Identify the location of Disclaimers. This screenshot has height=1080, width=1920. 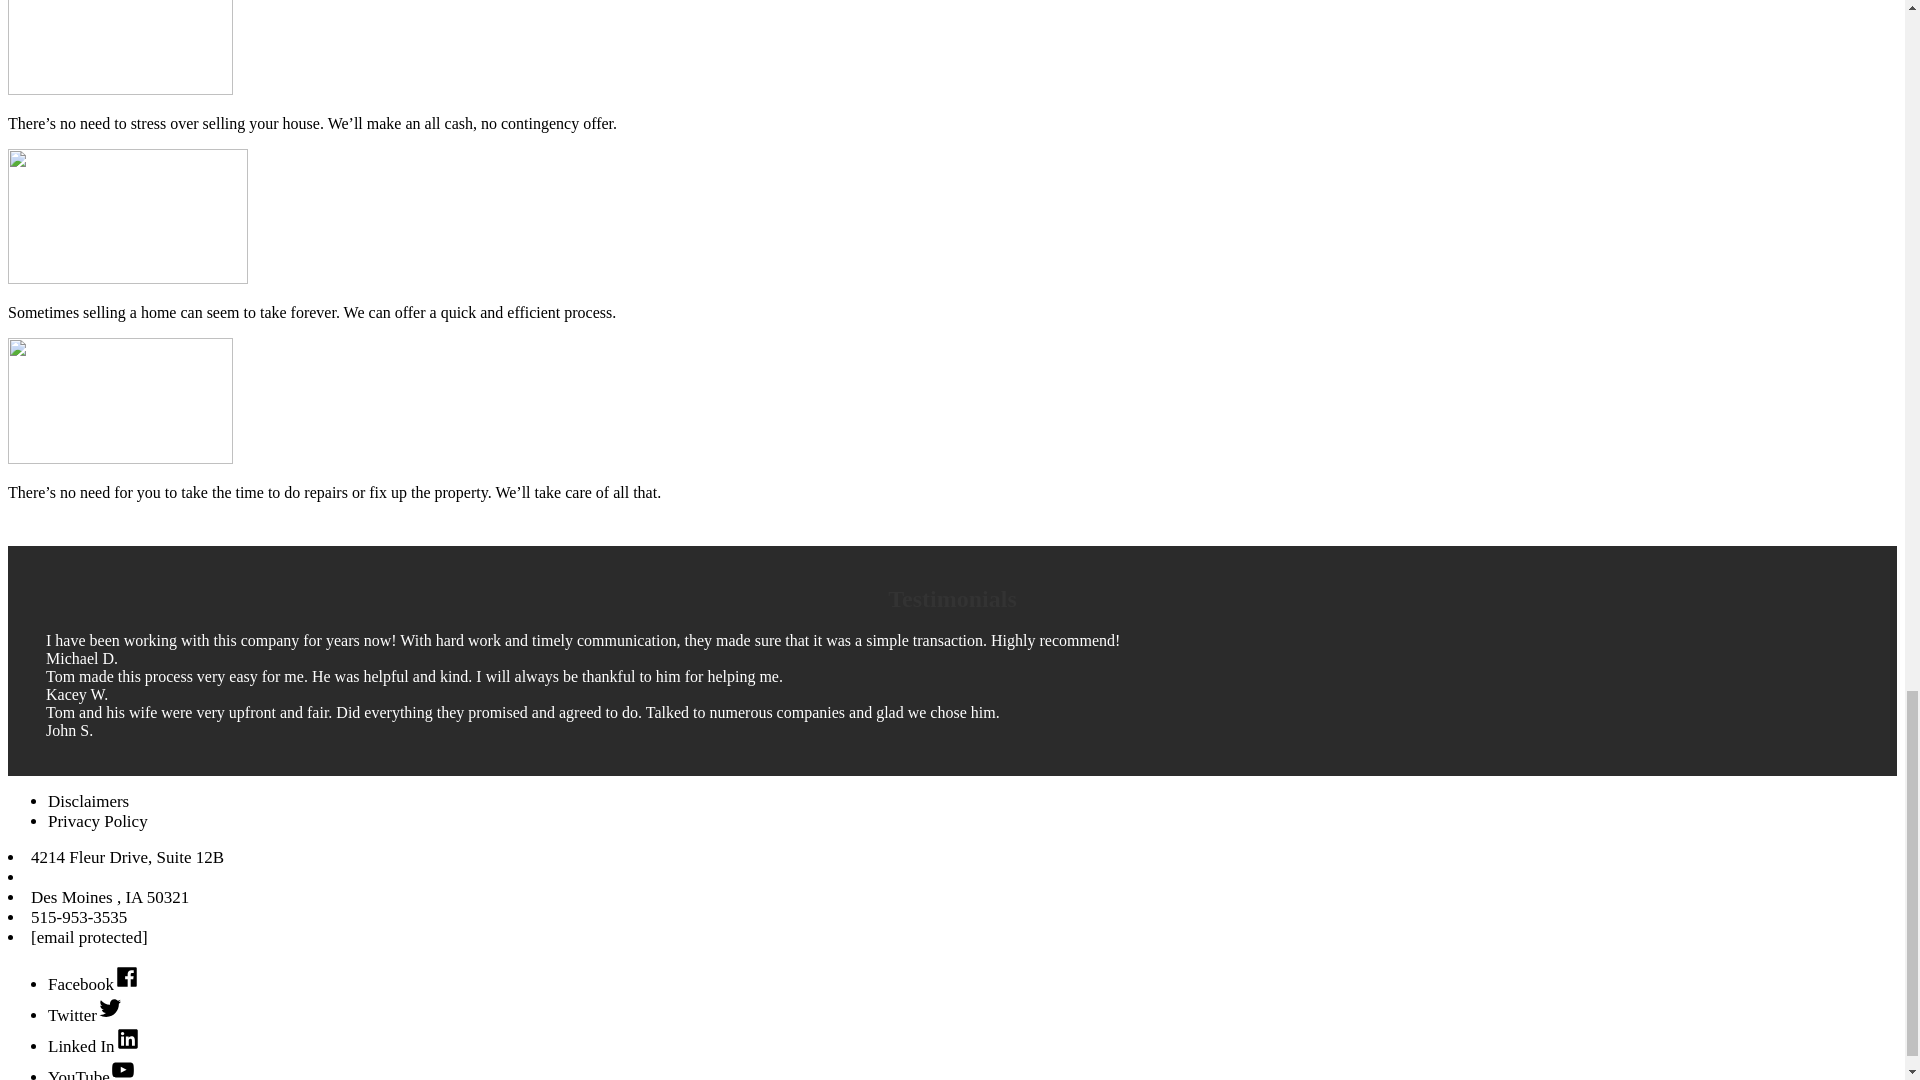
(88, 801).